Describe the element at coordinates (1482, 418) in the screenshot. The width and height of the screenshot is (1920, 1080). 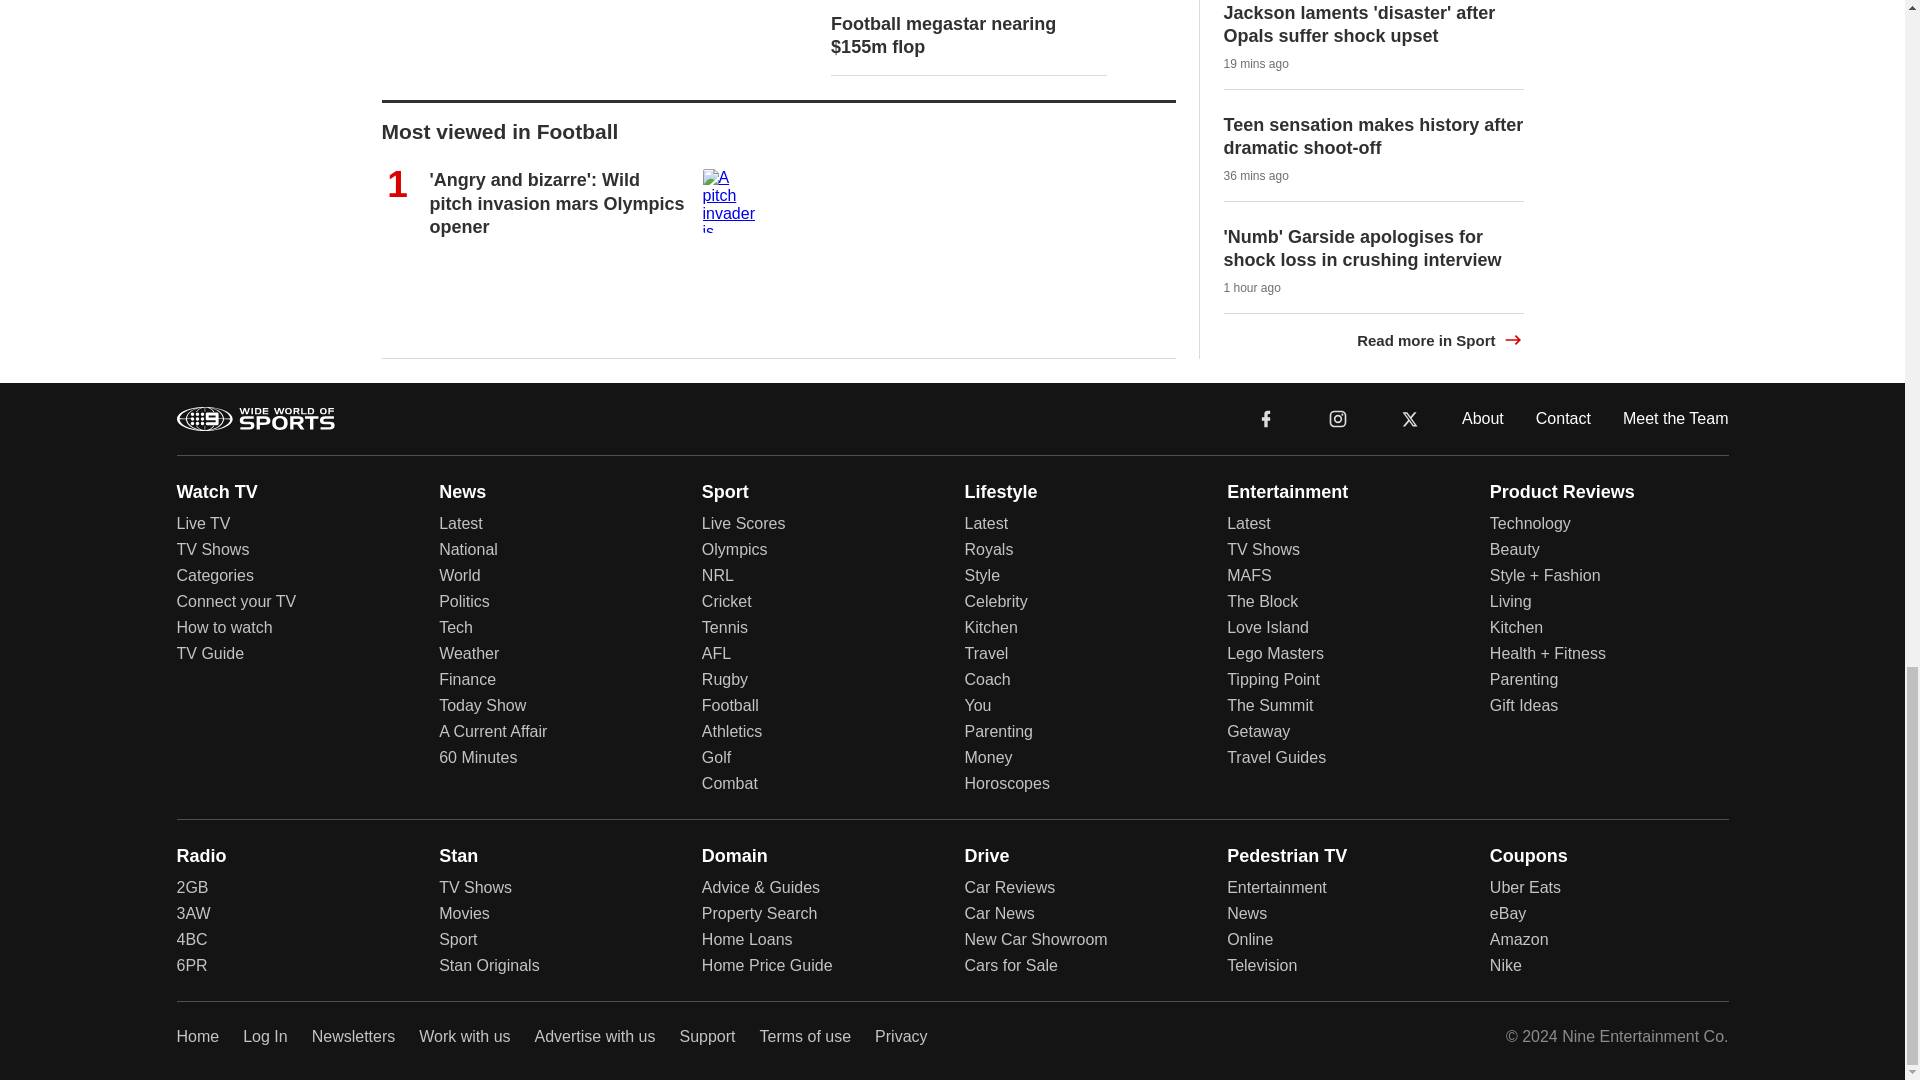
I see `About` at that location.